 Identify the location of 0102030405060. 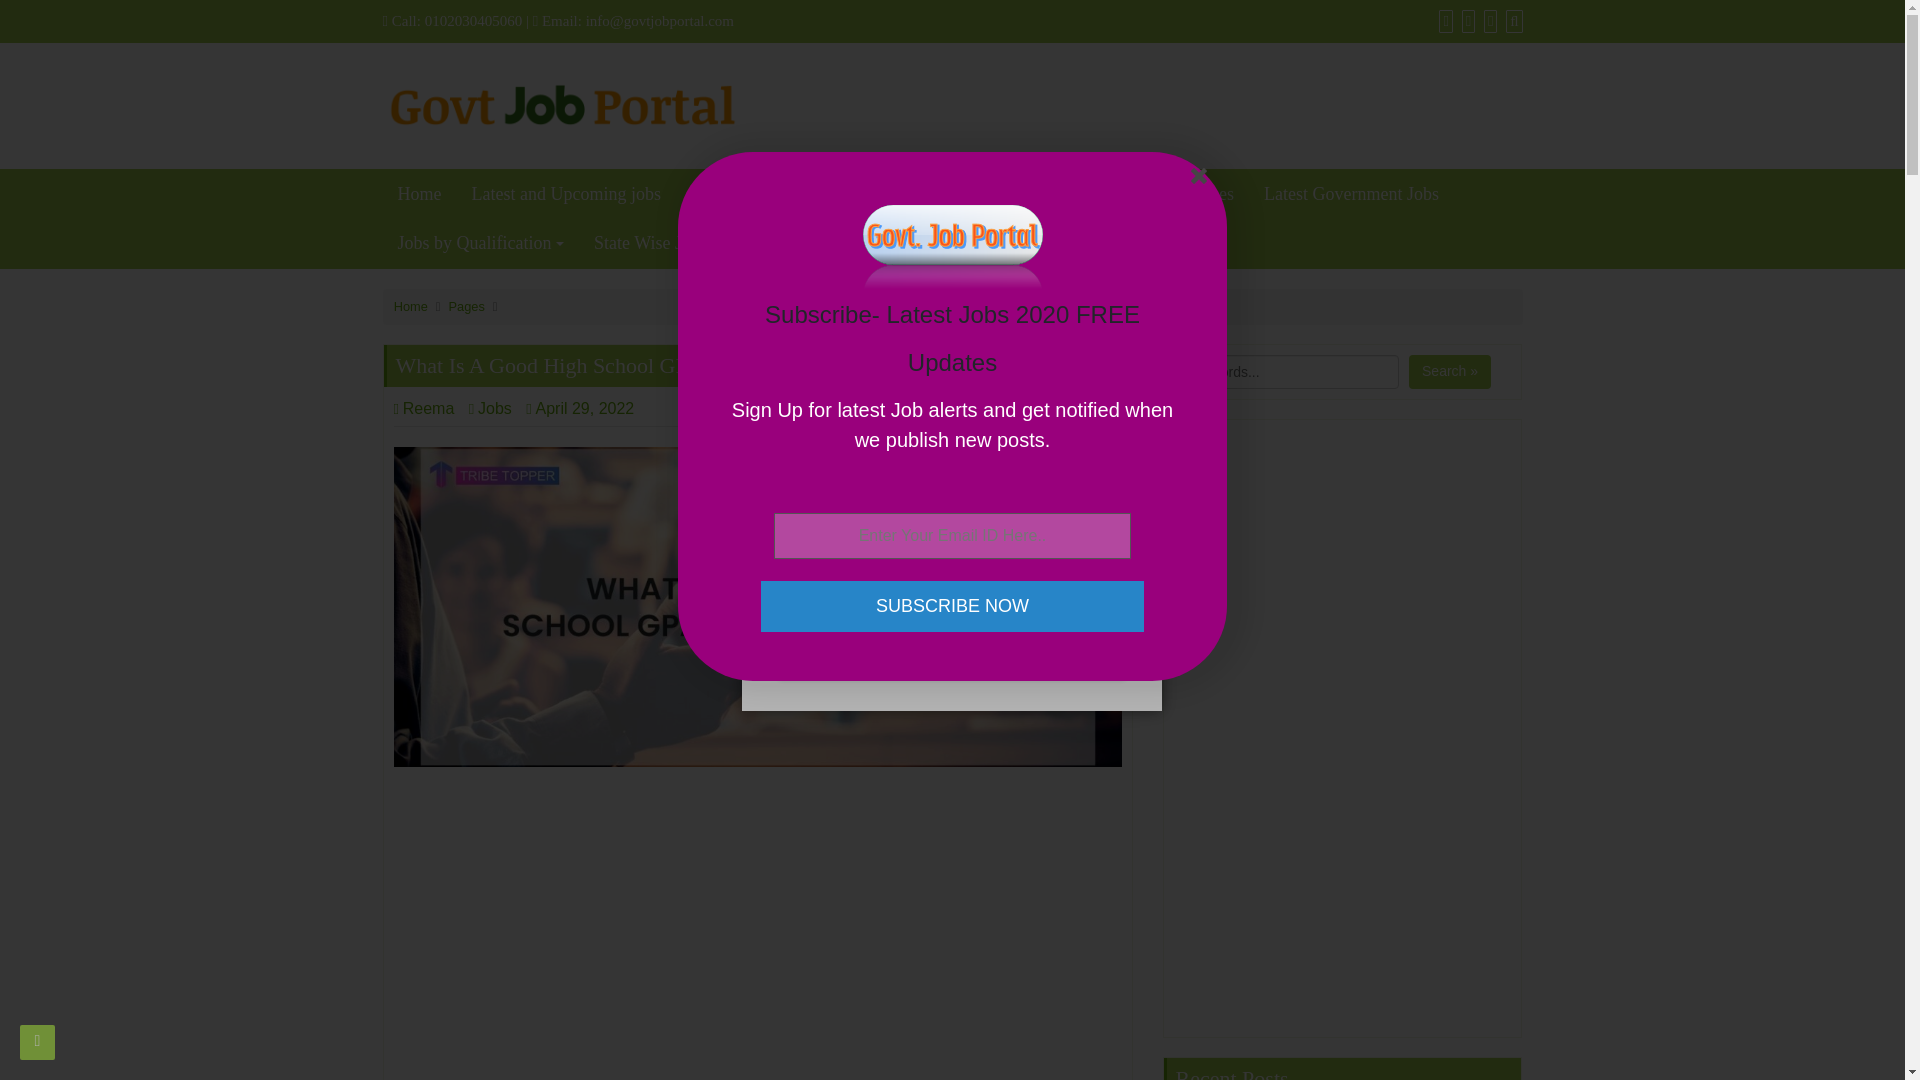
(473, 20).